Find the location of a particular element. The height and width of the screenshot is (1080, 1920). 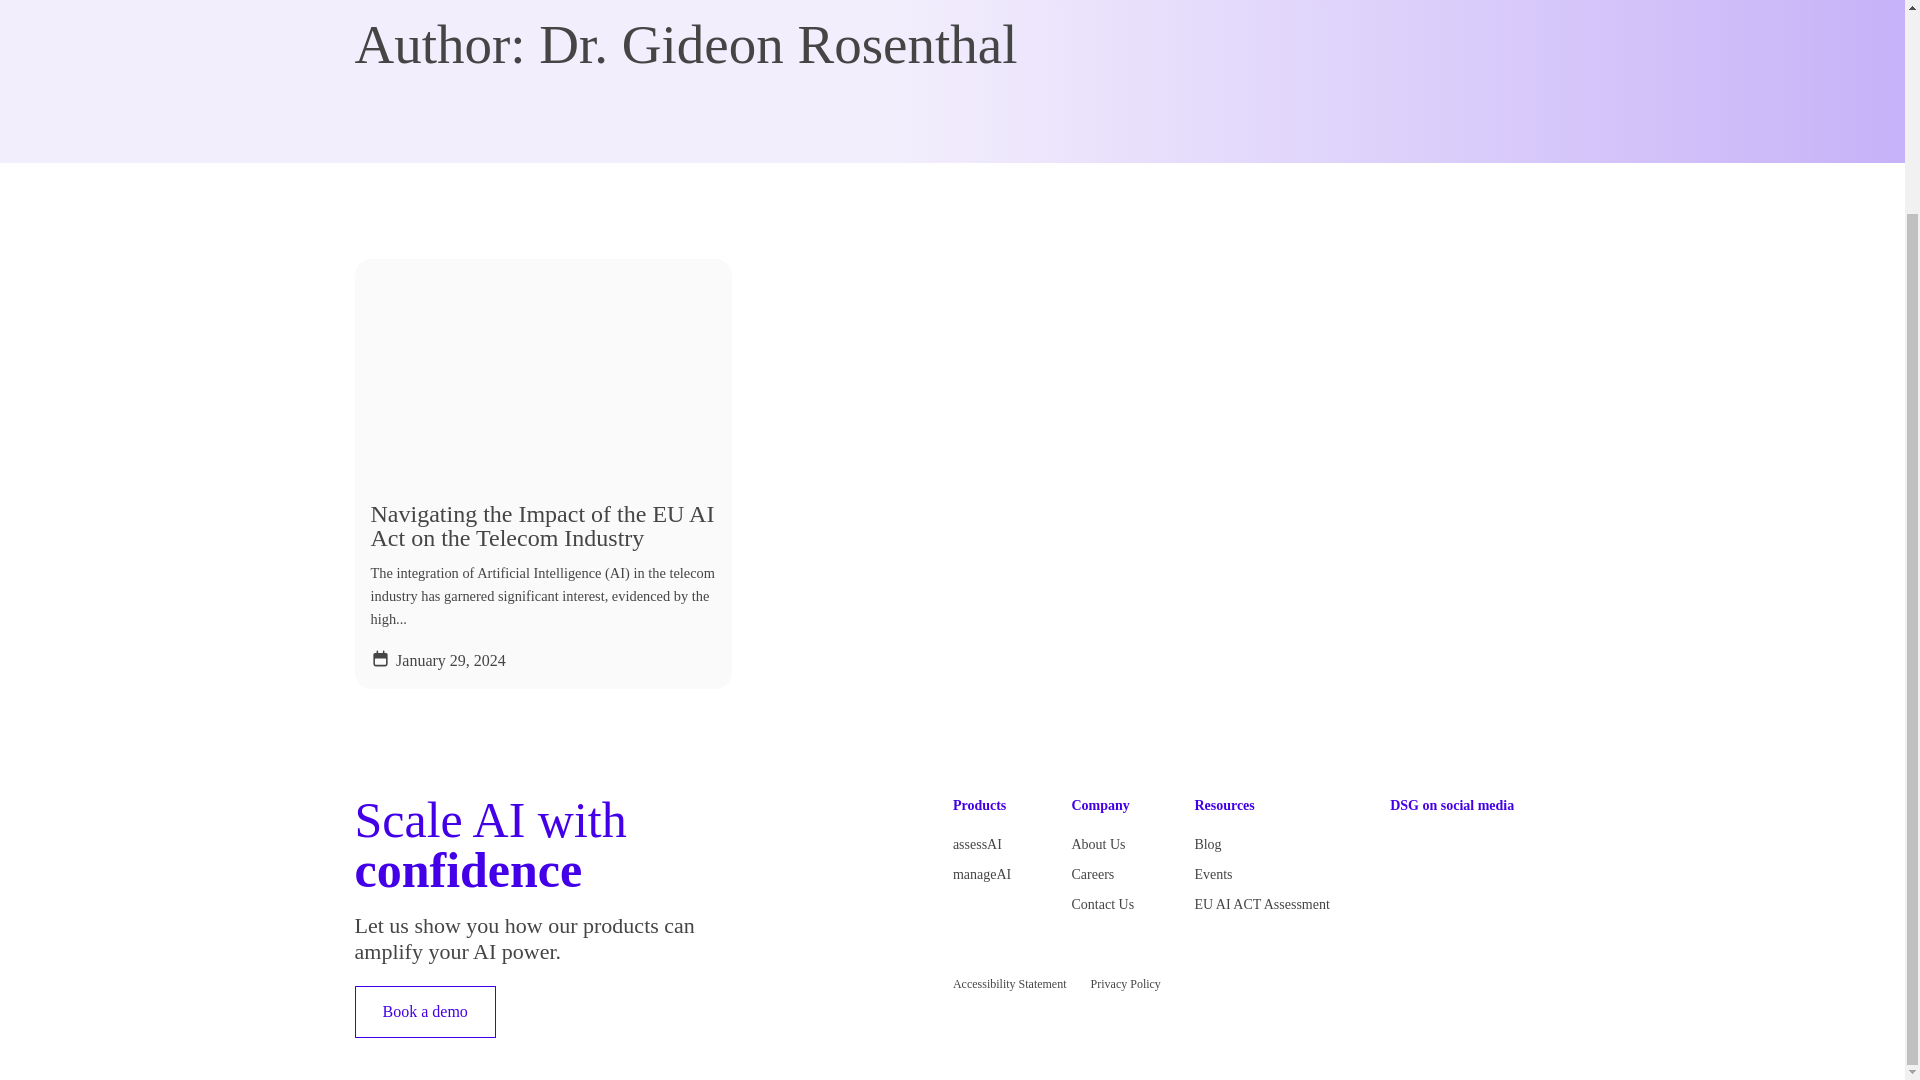

Blog is located at coordinates (1208, 844).